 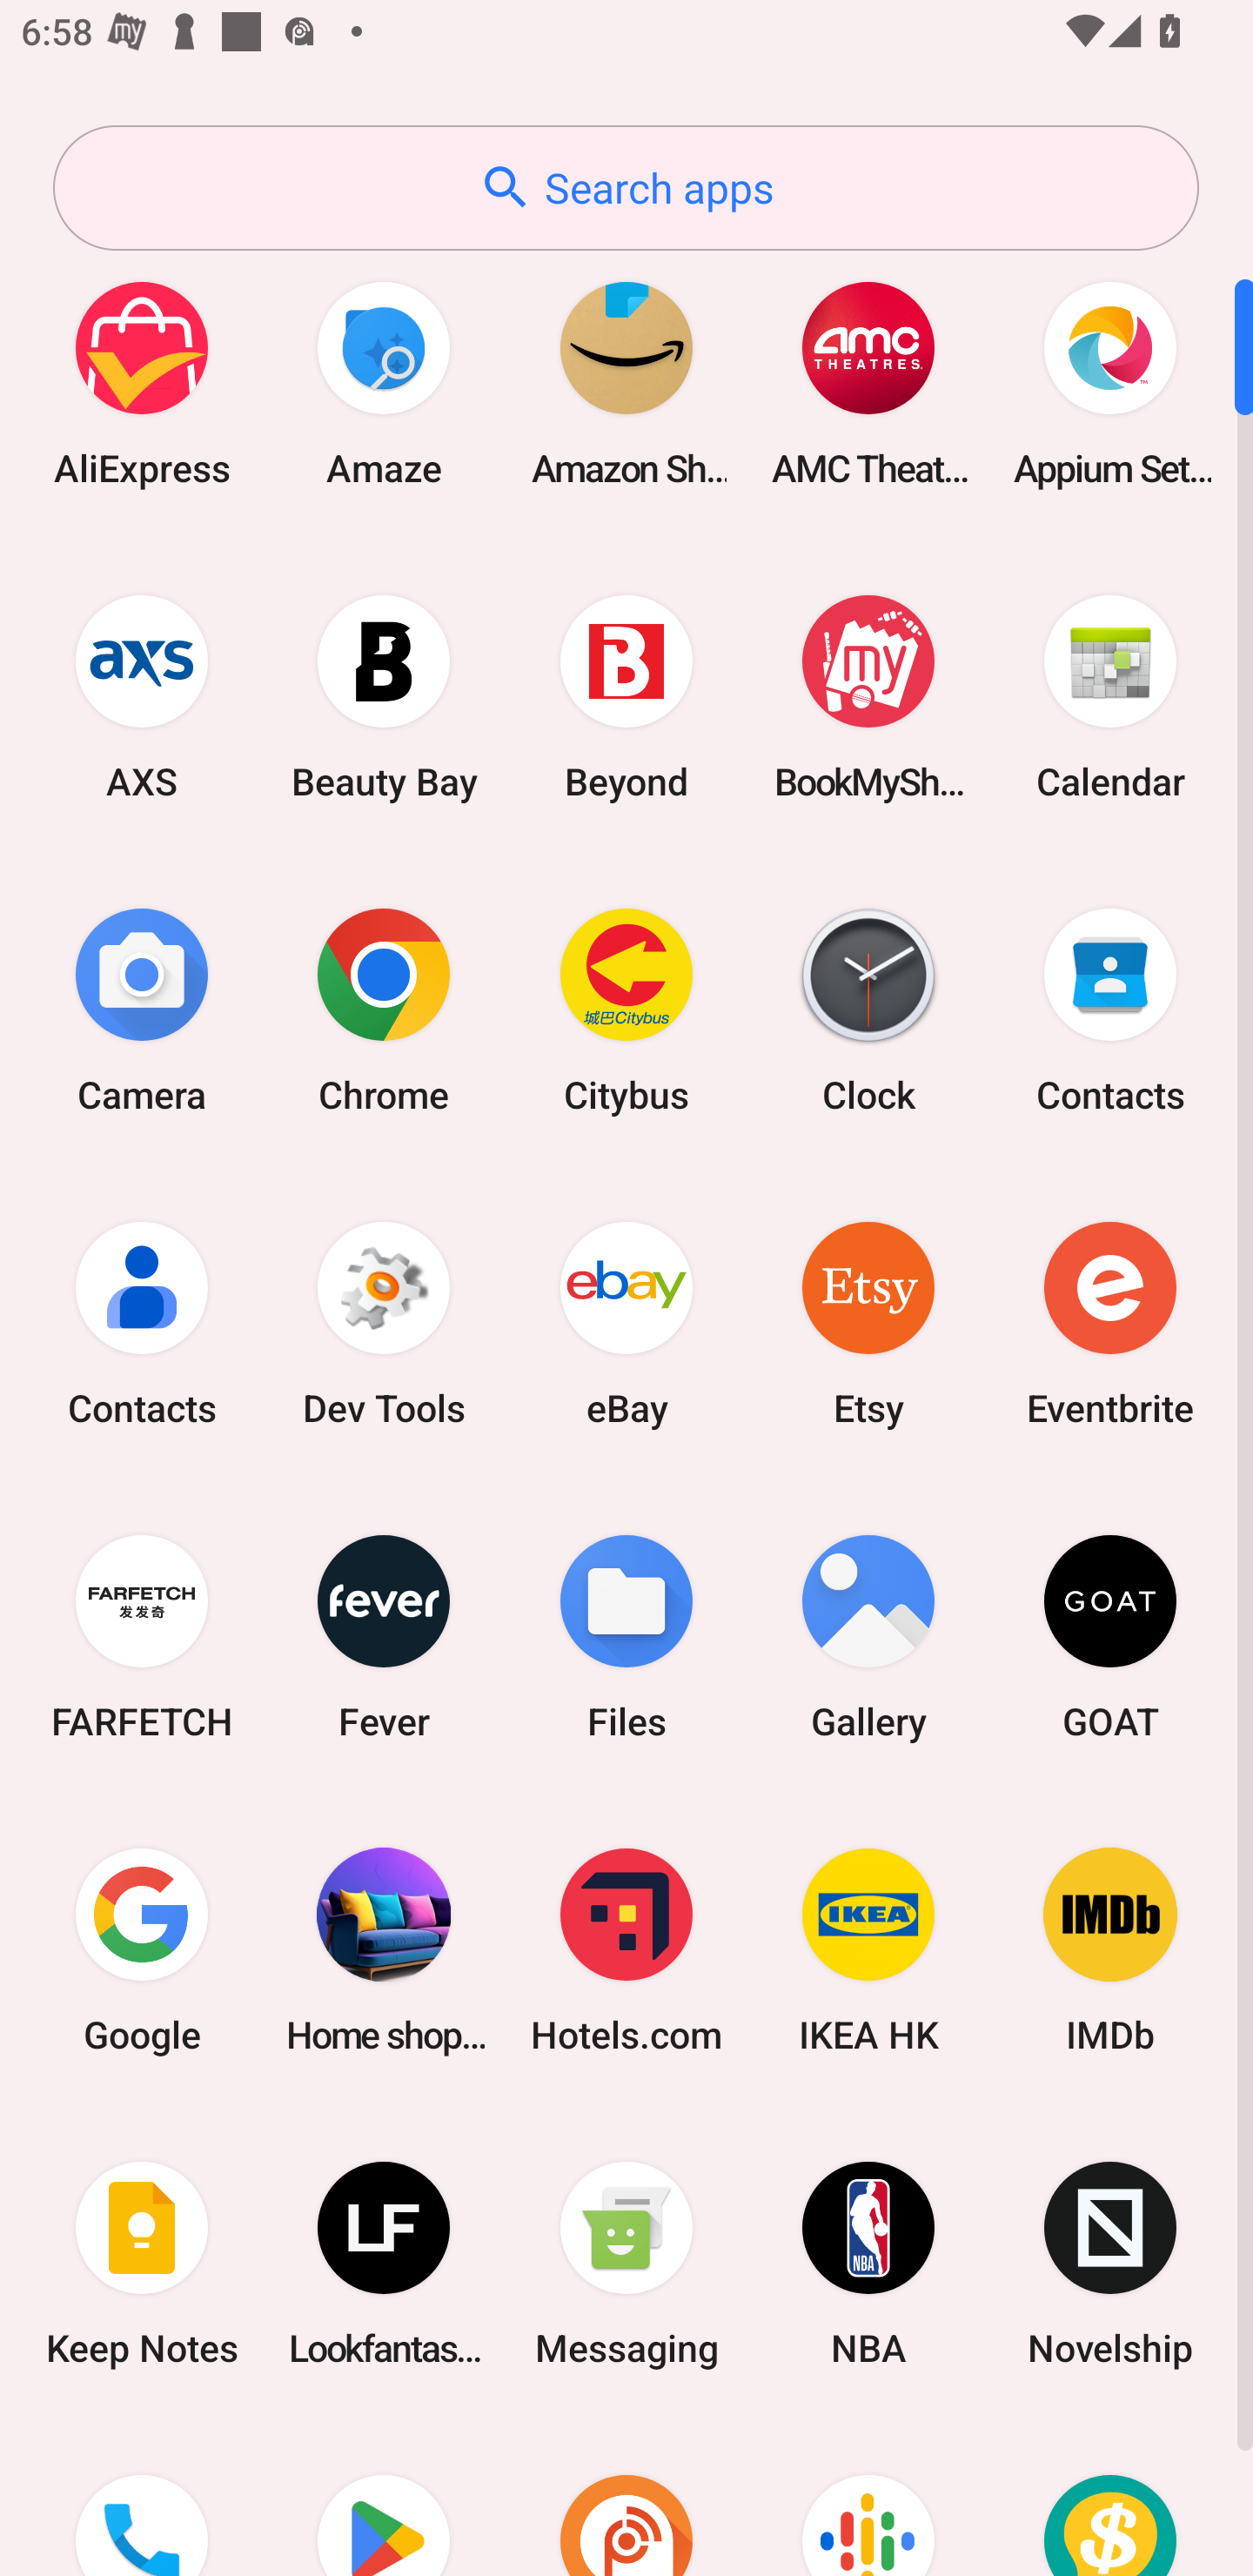 I want to click on Amaze, so click(x=384, y=383).